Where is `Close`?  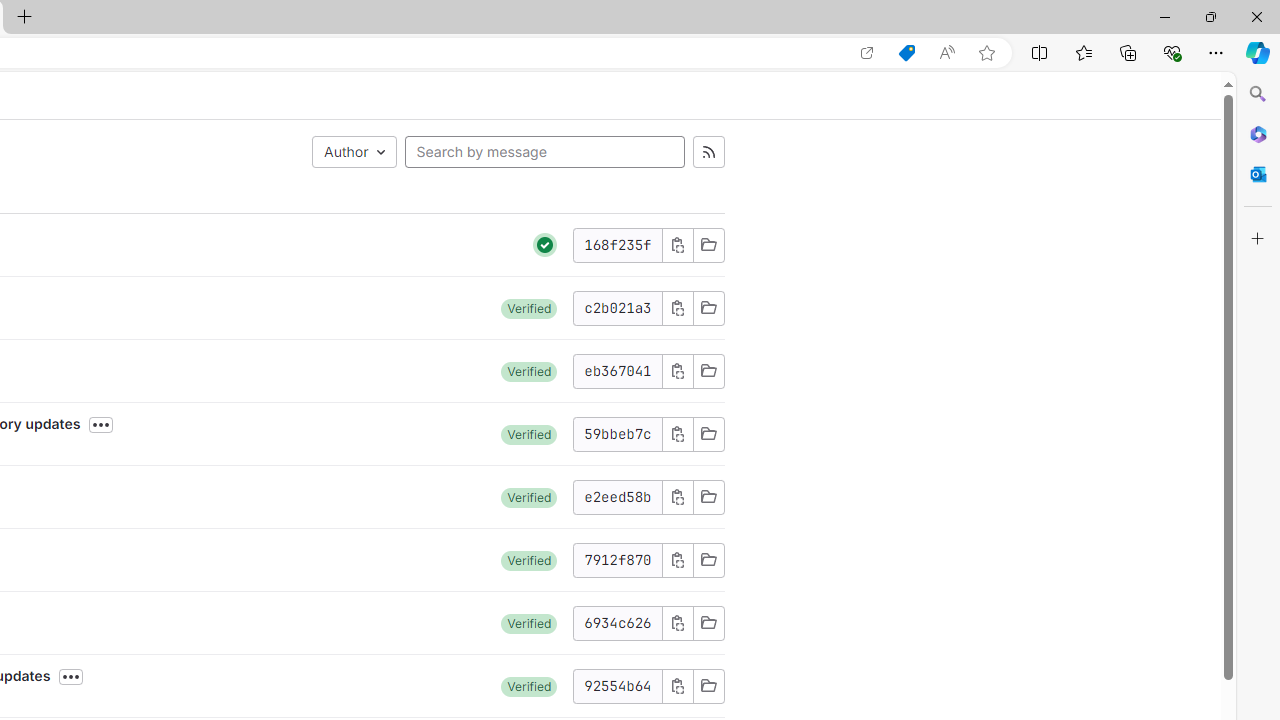 Close is located at coordinates (1256, 16).